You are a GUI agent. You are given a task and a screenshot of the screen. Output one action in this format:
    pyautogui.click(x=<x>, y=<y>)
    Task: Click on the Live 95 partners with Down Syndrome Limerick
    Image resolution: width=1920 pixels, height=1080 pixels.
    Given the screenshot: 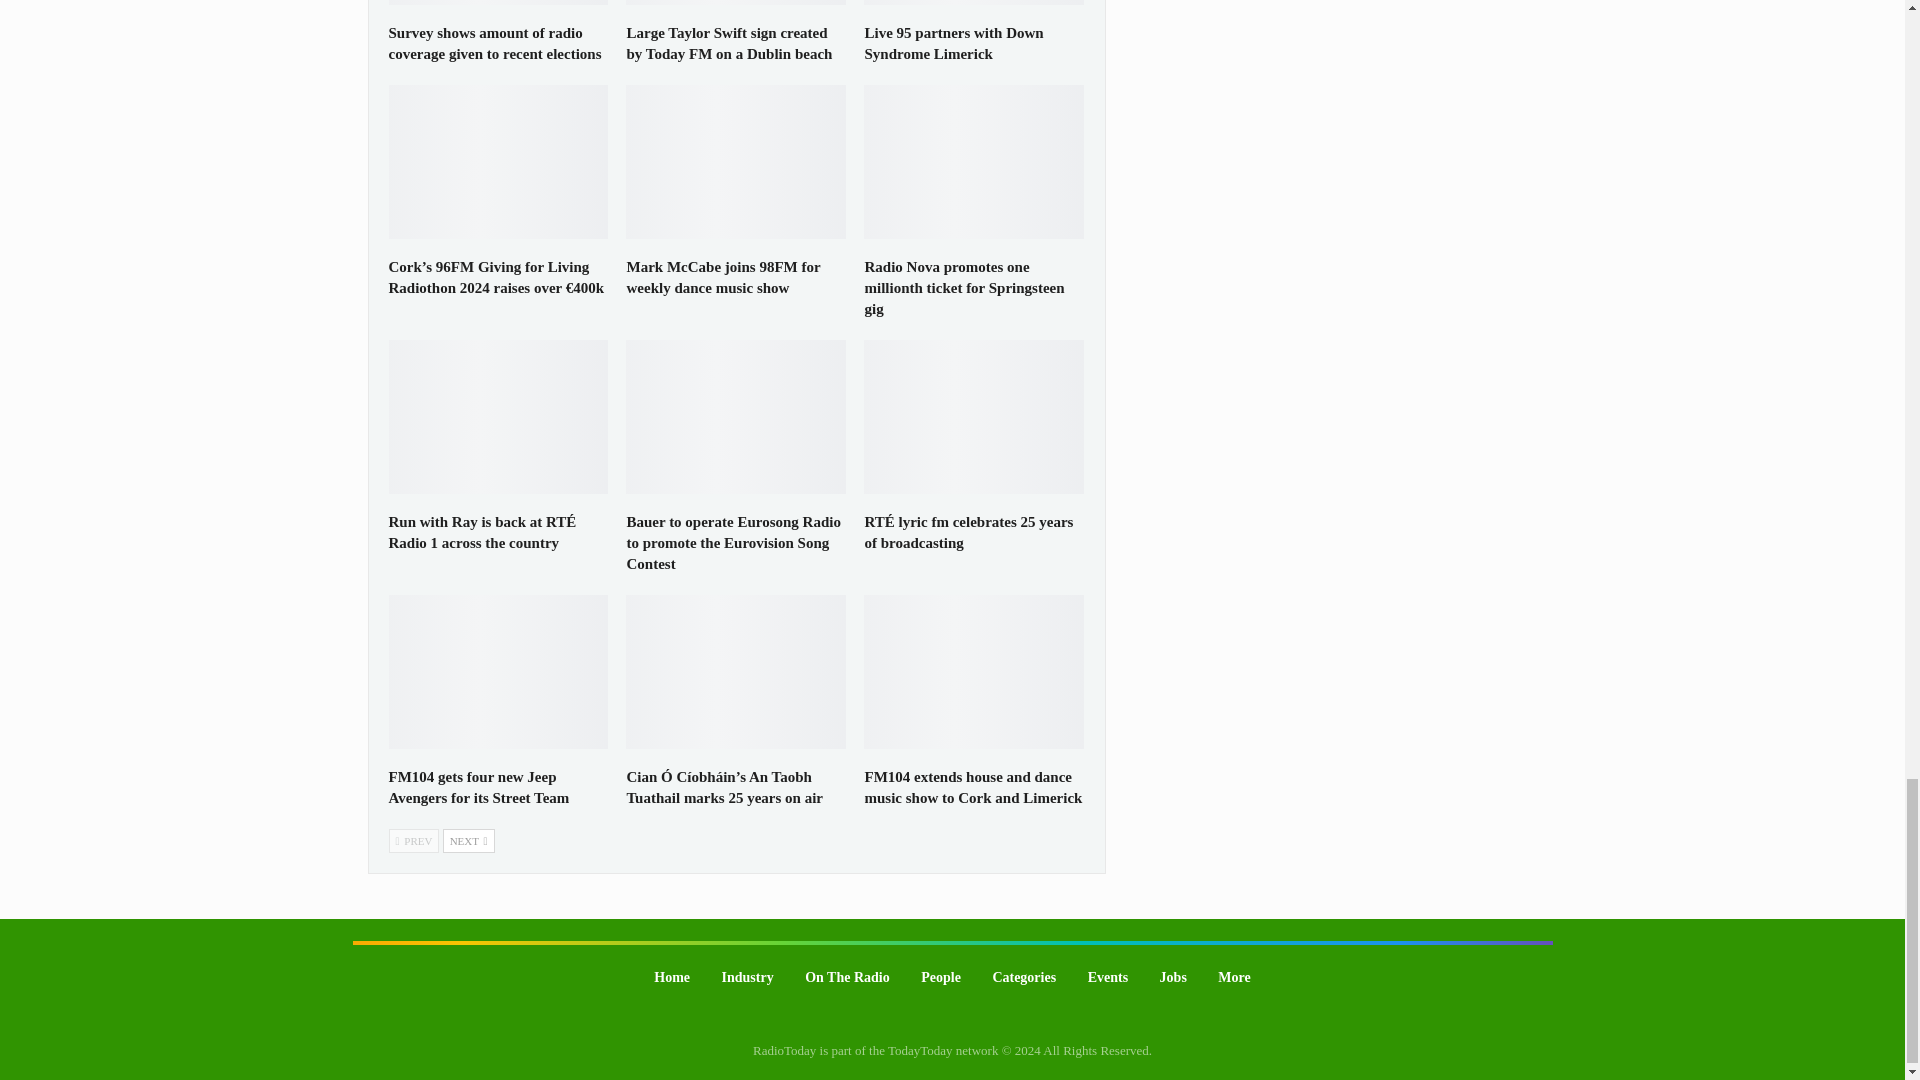 What is the action you would take?
    pyautogui.click(x=974, y=2)
    